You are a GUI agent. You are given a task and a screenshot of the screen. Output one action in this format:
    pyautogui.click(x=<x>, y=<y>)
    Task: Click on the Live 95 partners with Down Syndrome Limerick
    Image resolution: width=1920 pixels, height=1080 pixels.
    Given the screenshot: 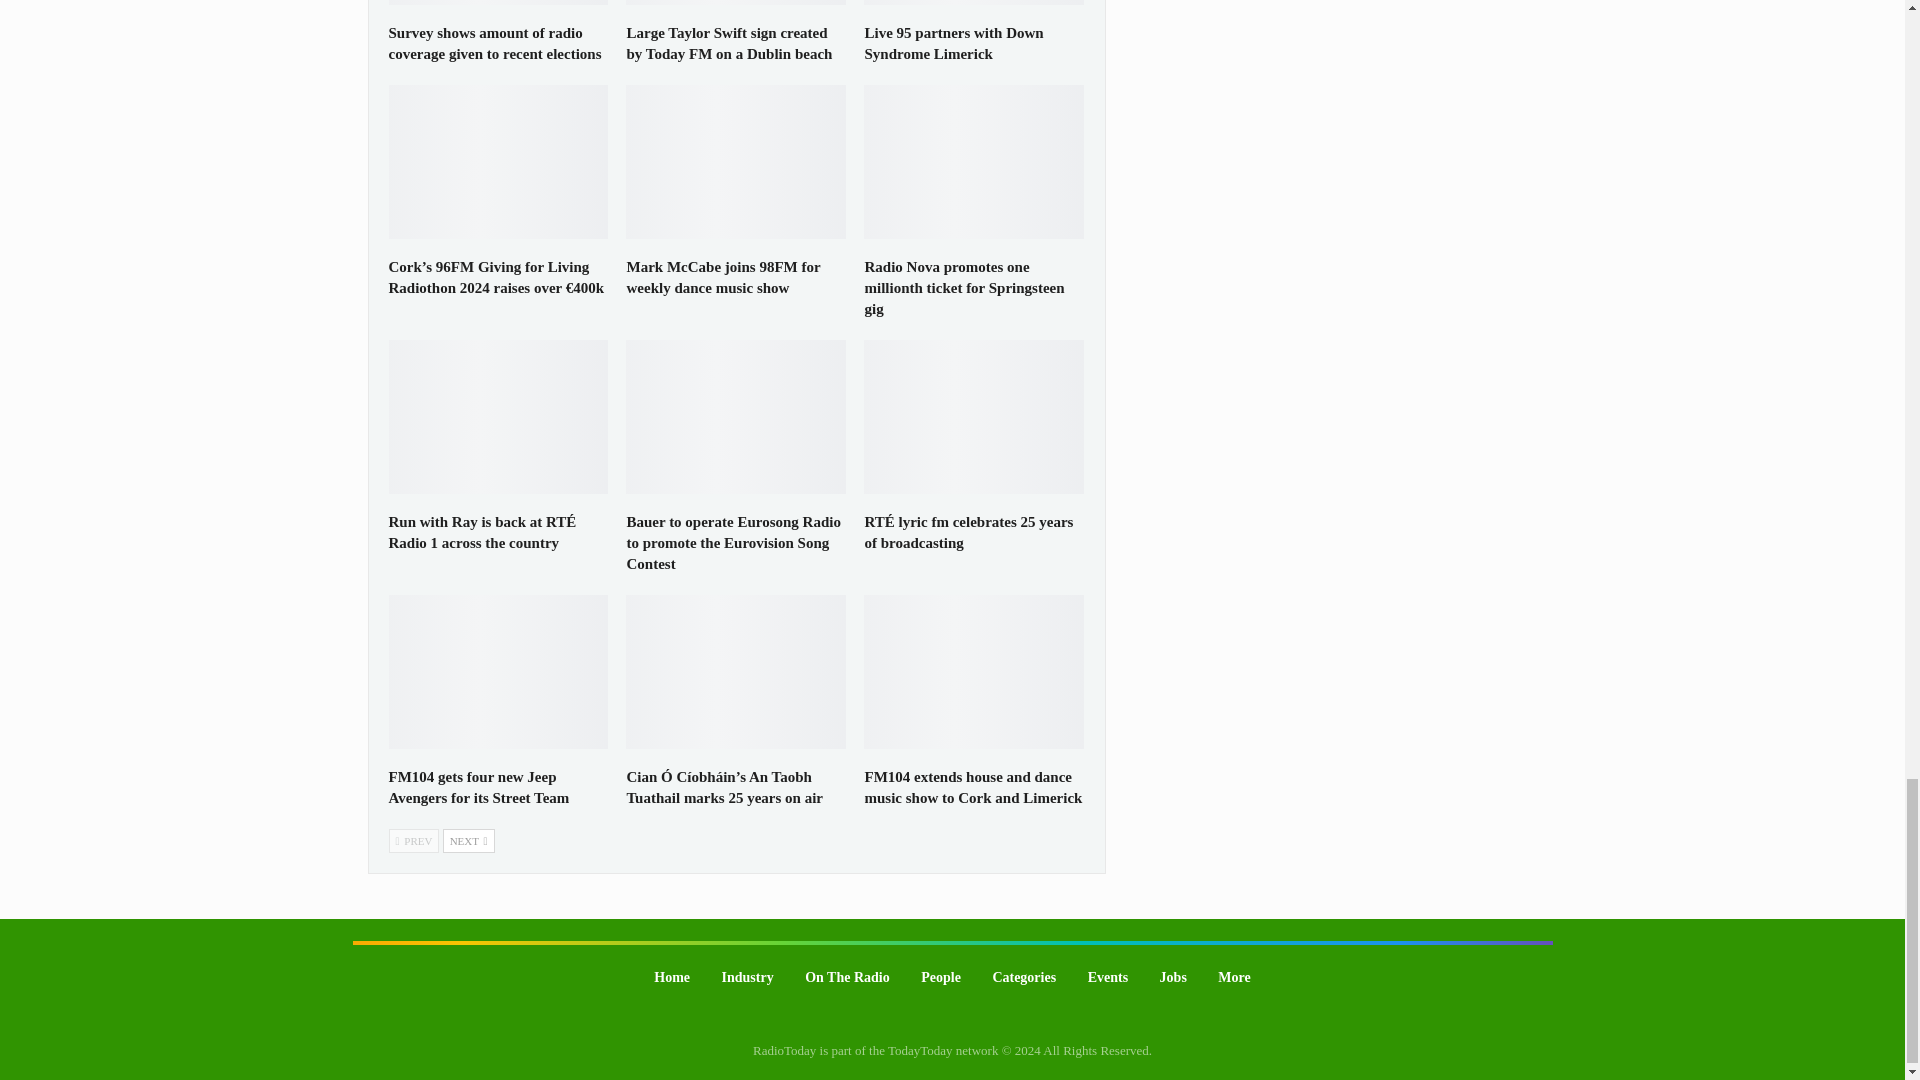 What is the action you would take?
    pyautogui.click(x=974, y=2)
    